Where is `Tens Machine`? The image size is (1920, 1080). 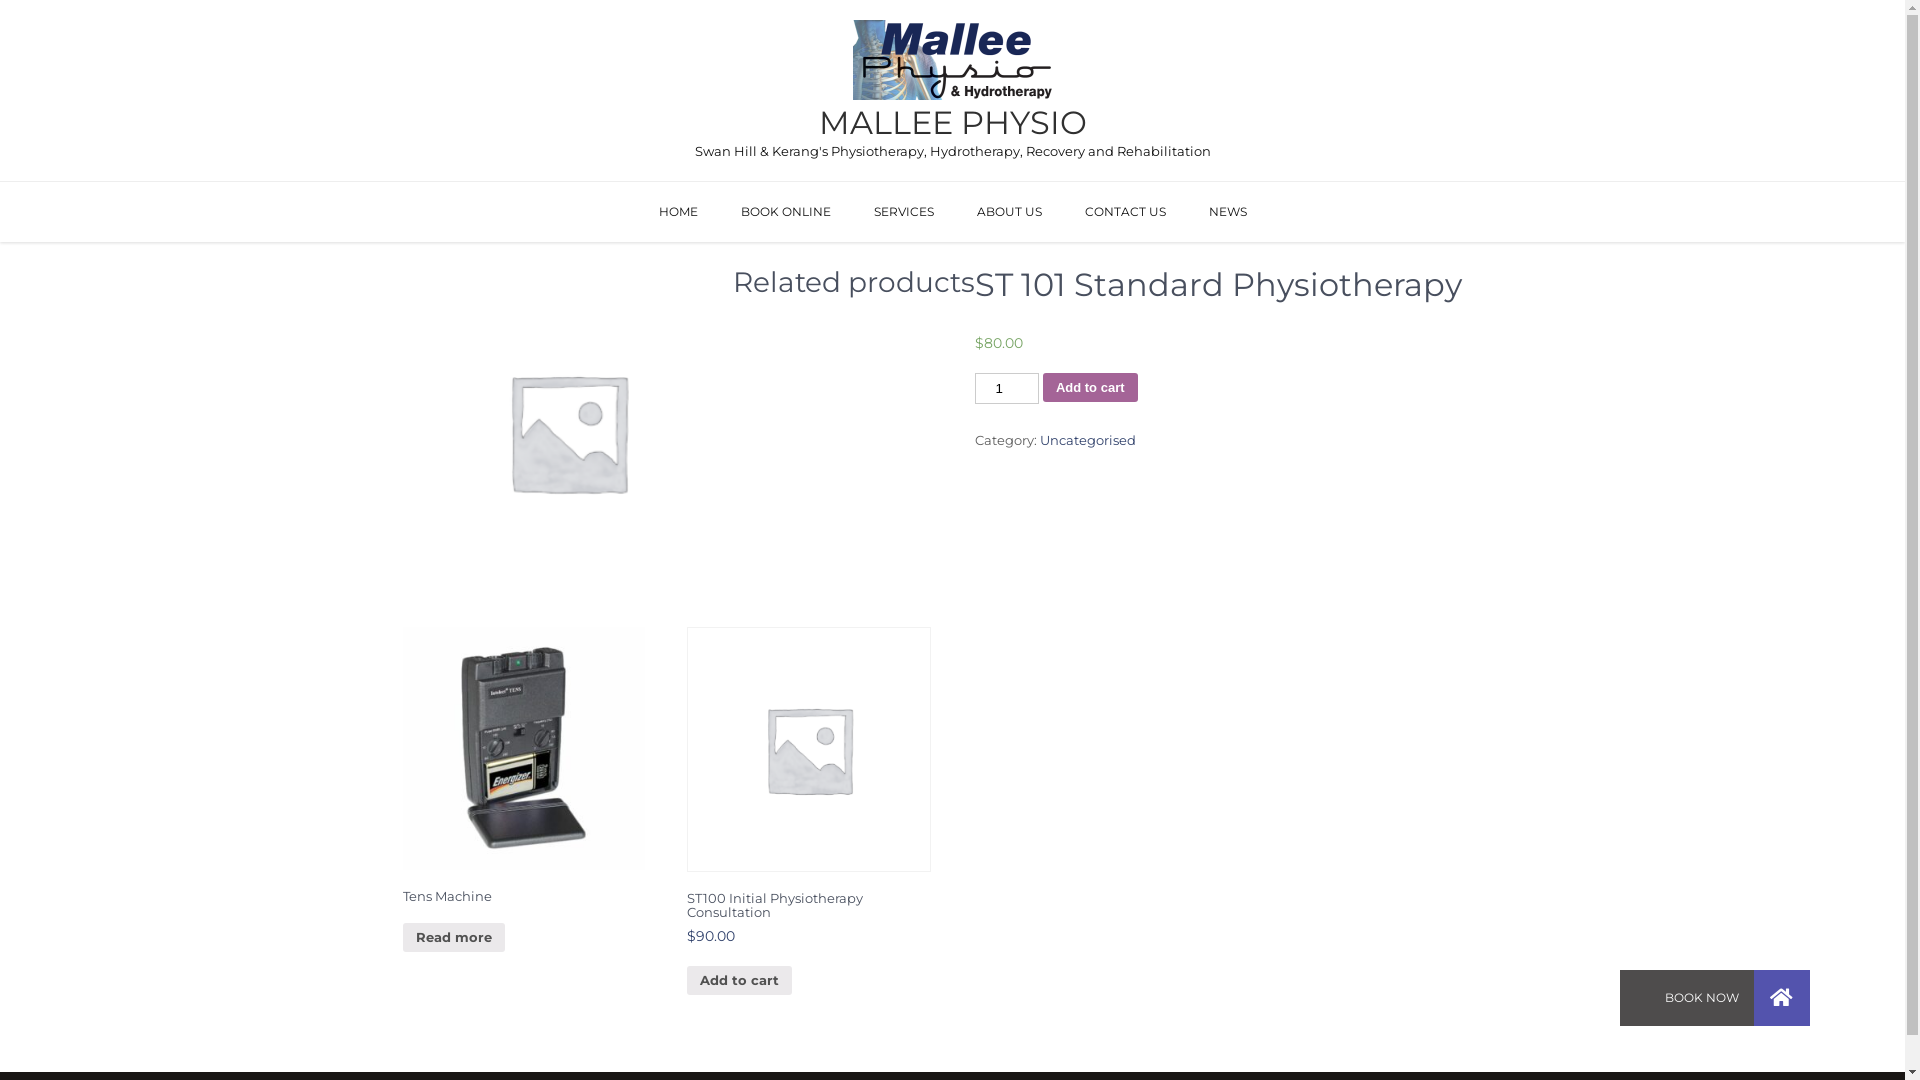
Tens Machine is located at coordinates (524, 786).